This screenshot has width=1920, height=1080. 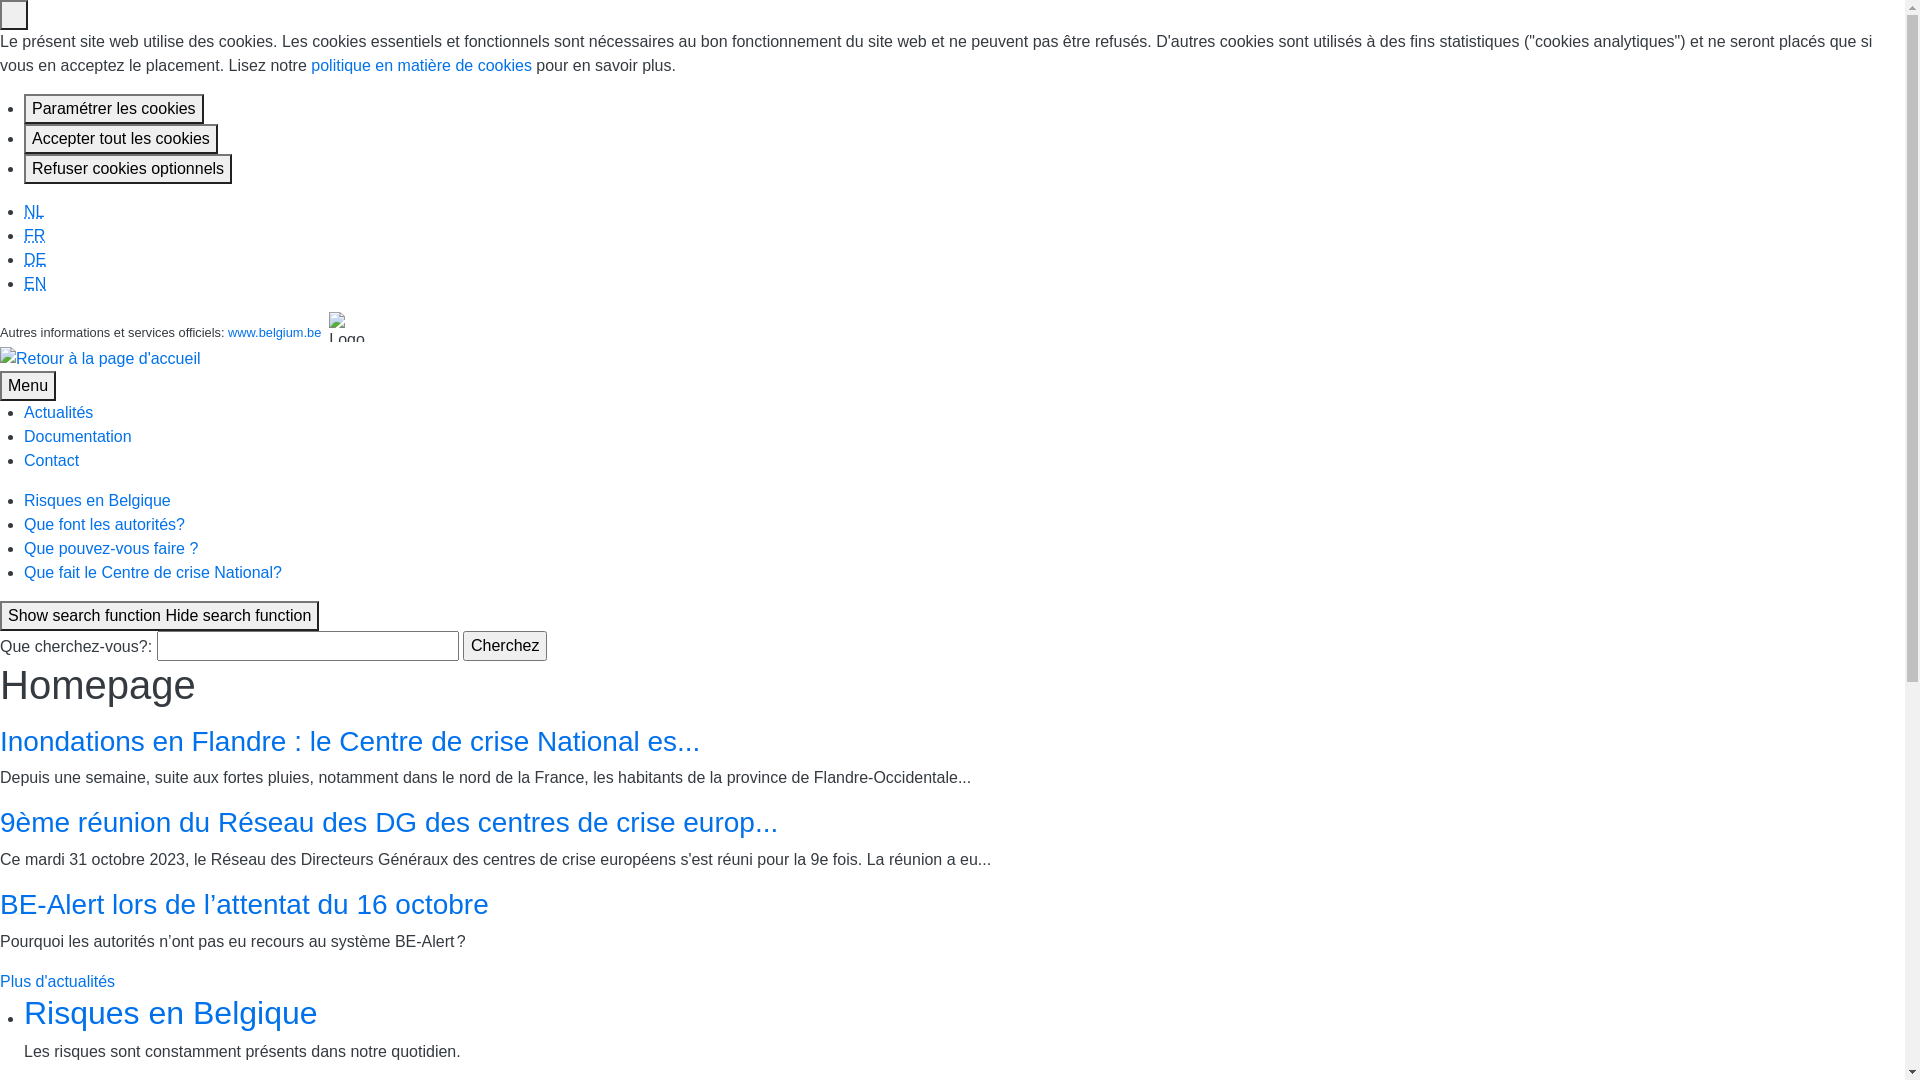 What do you see at coordinates (28, 386) in the screenshot?
I see `Menu` at bounding box center [28, 386].